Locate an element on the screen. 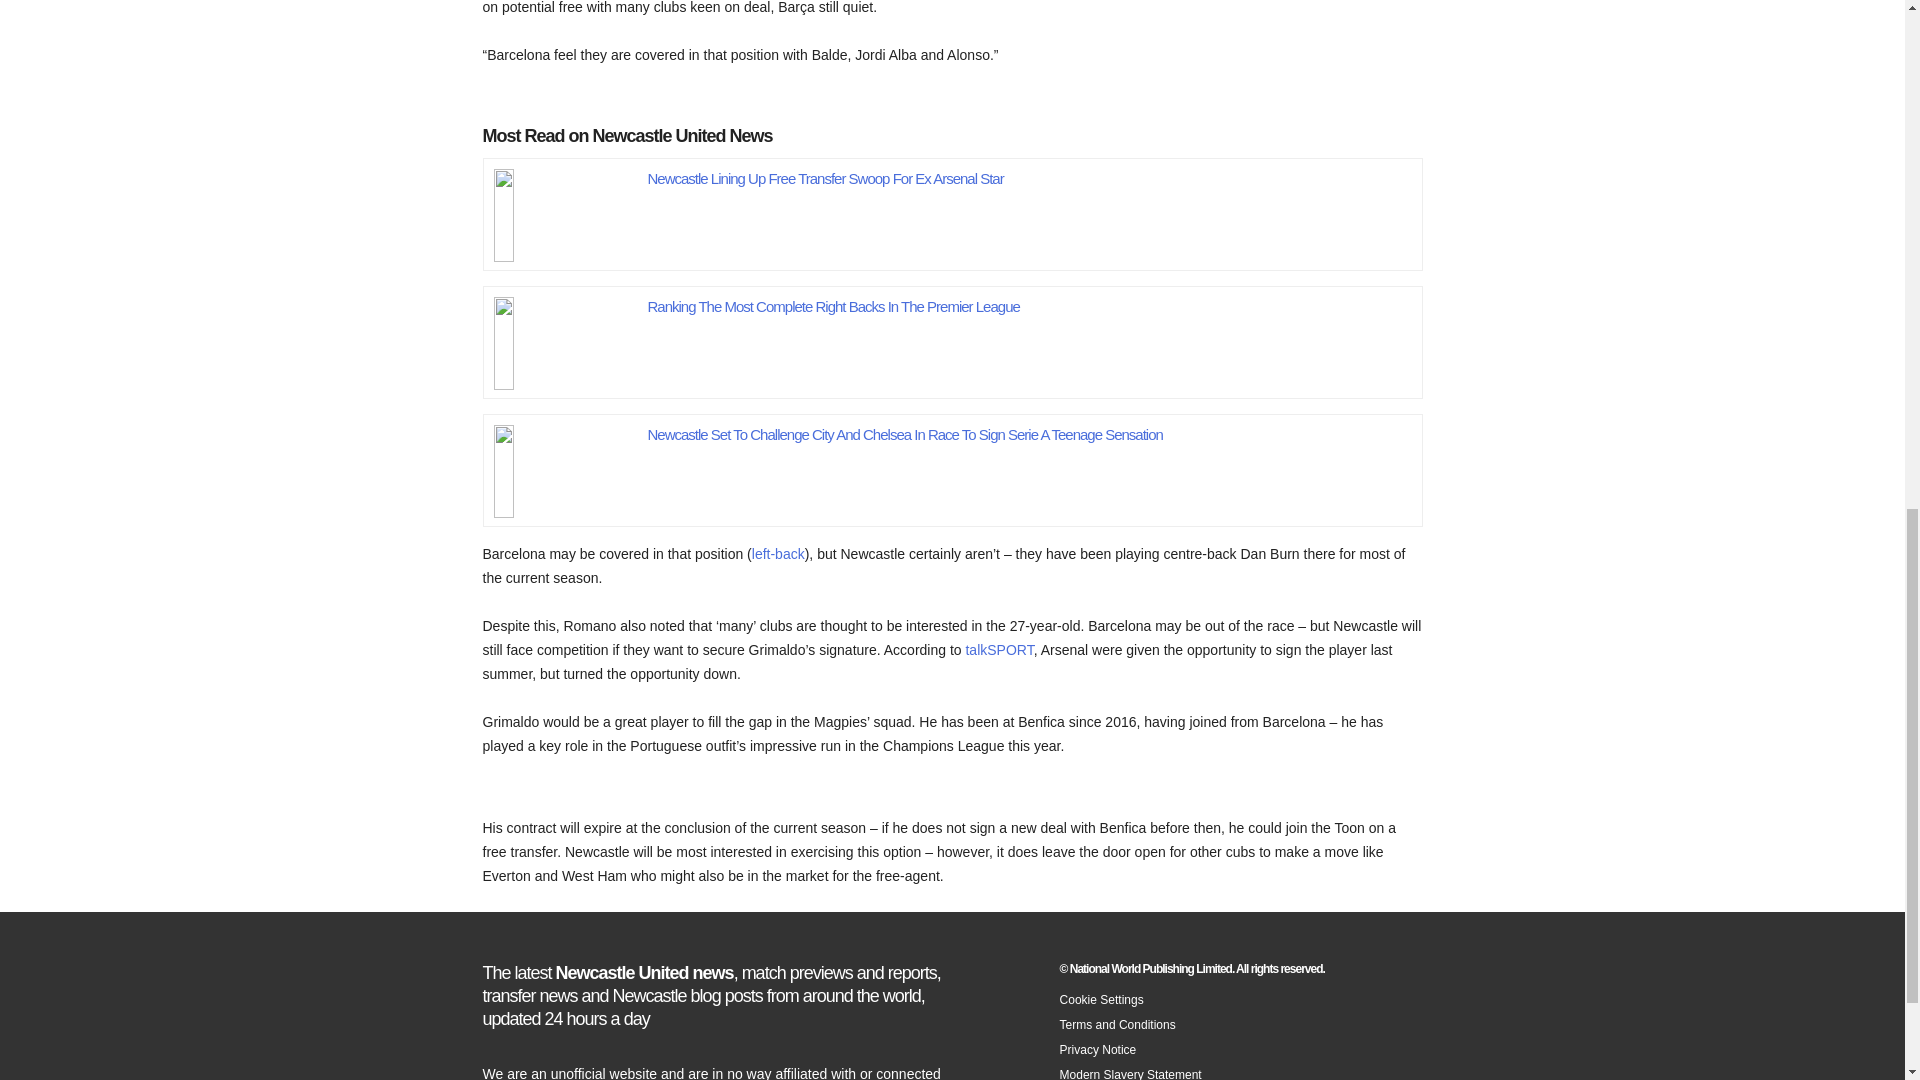 The width and height of the screenshot is (1920, 1080). Privacy Notice is located at coordinates (1098, 1049).